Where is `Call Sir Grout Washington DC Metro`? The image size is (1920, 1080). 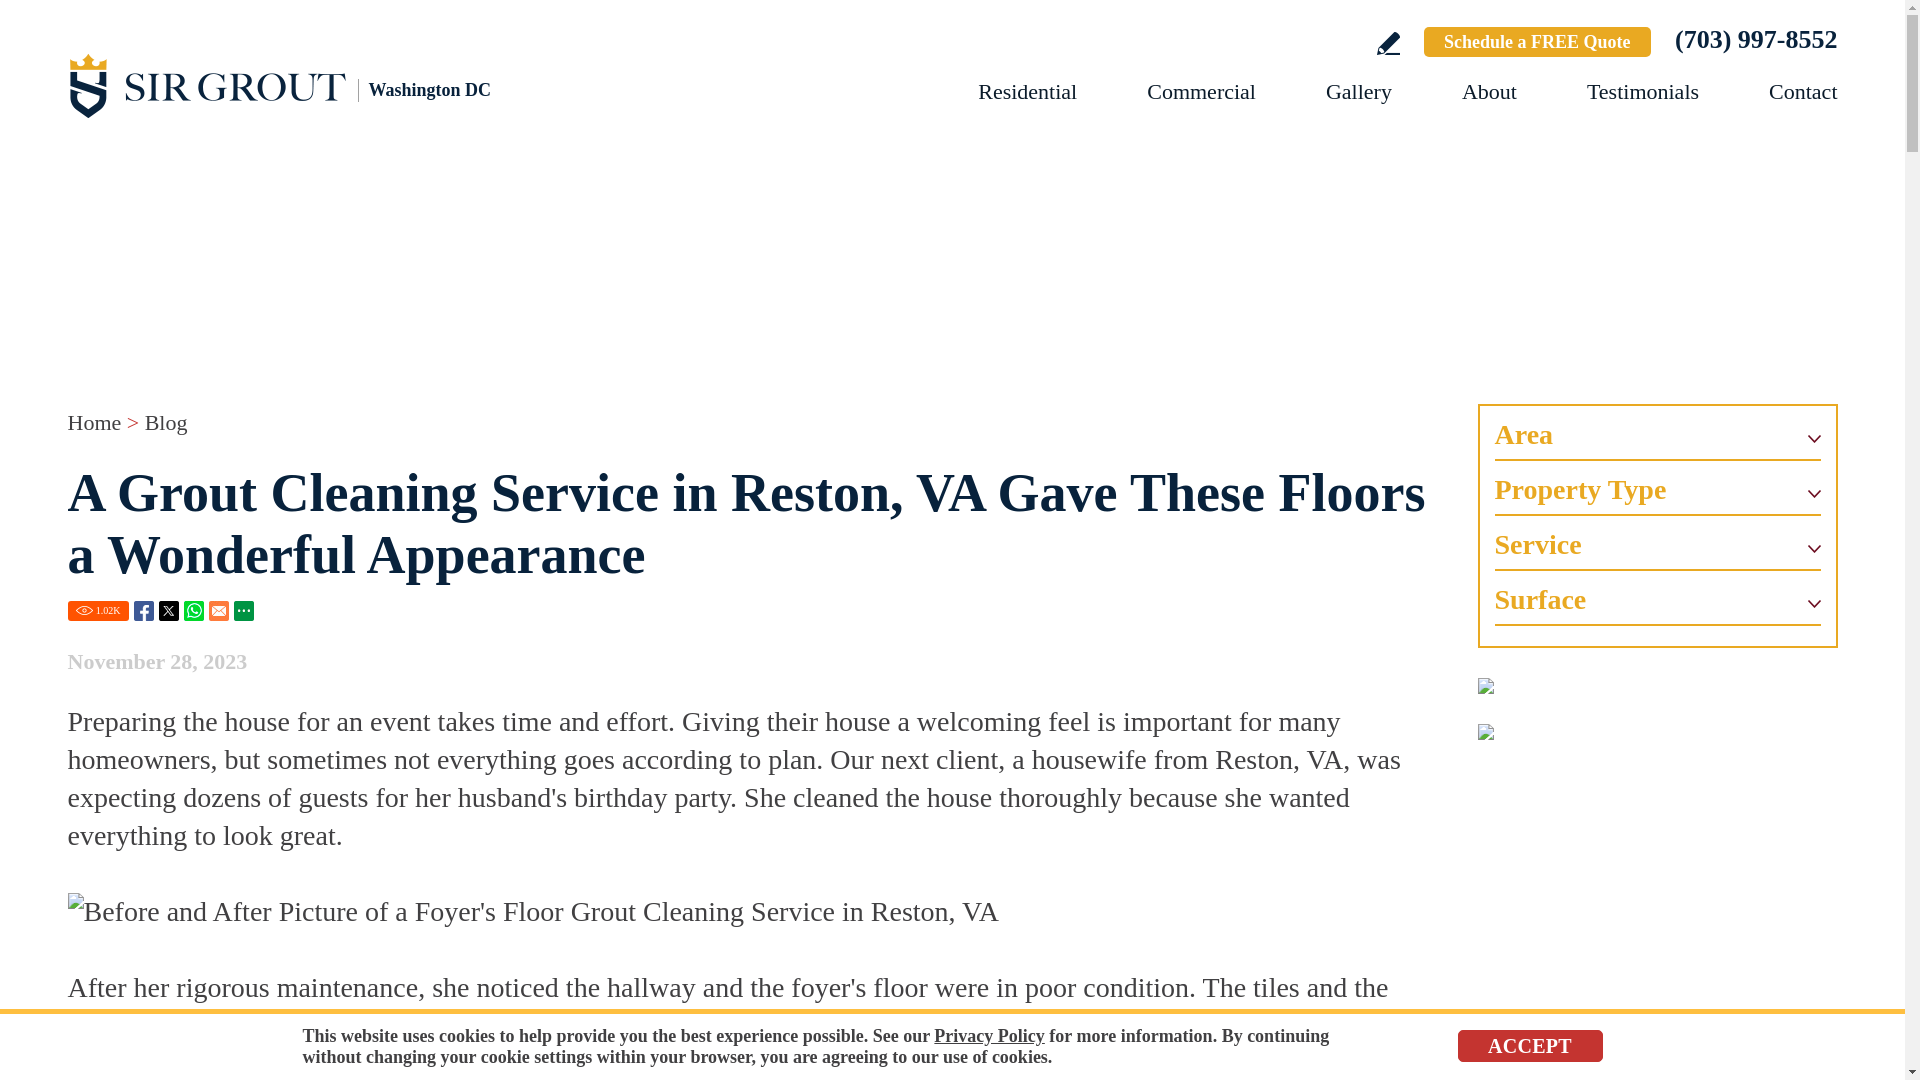 Call Sir Grout Washington DC Metro is located at coordinates (1756, 39).